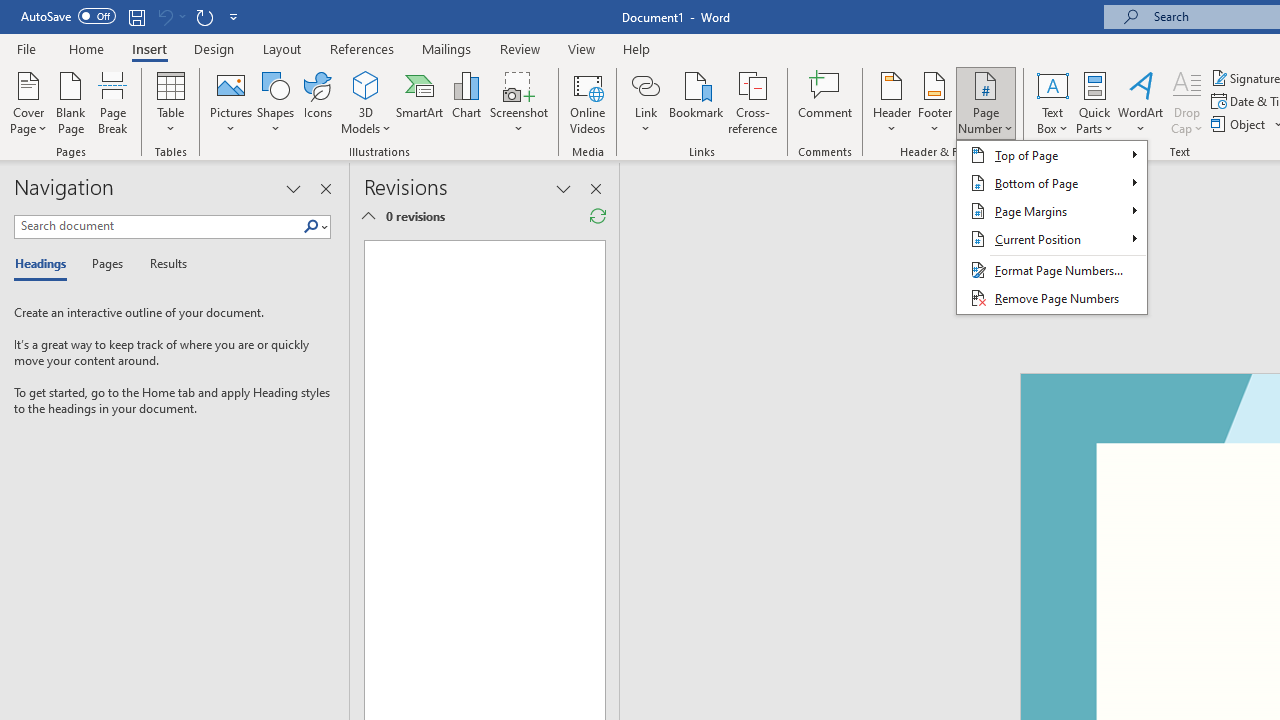 This screenshot has height=720, width=1280. I want to click on Link, so click(645, 84).